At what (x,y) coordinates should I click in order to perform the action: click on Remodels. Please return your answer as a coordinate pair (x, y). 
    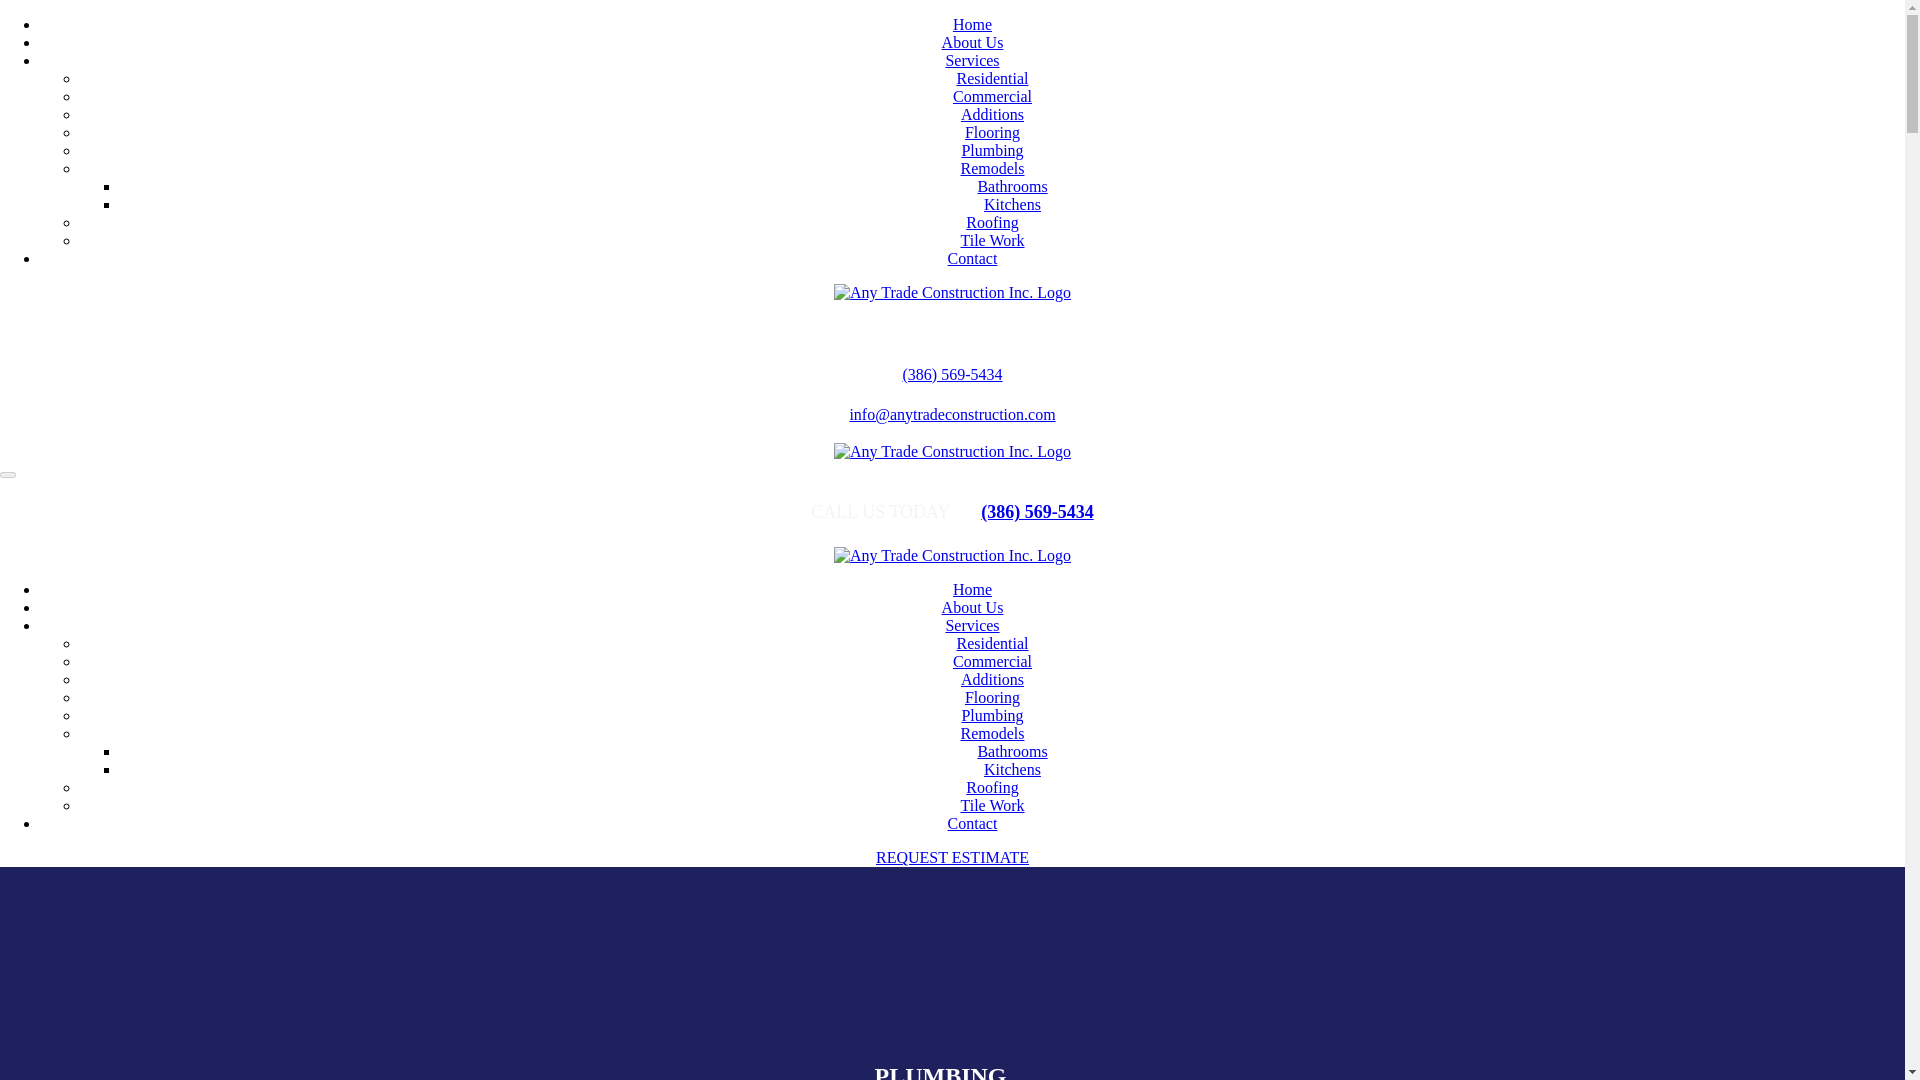
    Looking at the image, I should click on (992, 168).